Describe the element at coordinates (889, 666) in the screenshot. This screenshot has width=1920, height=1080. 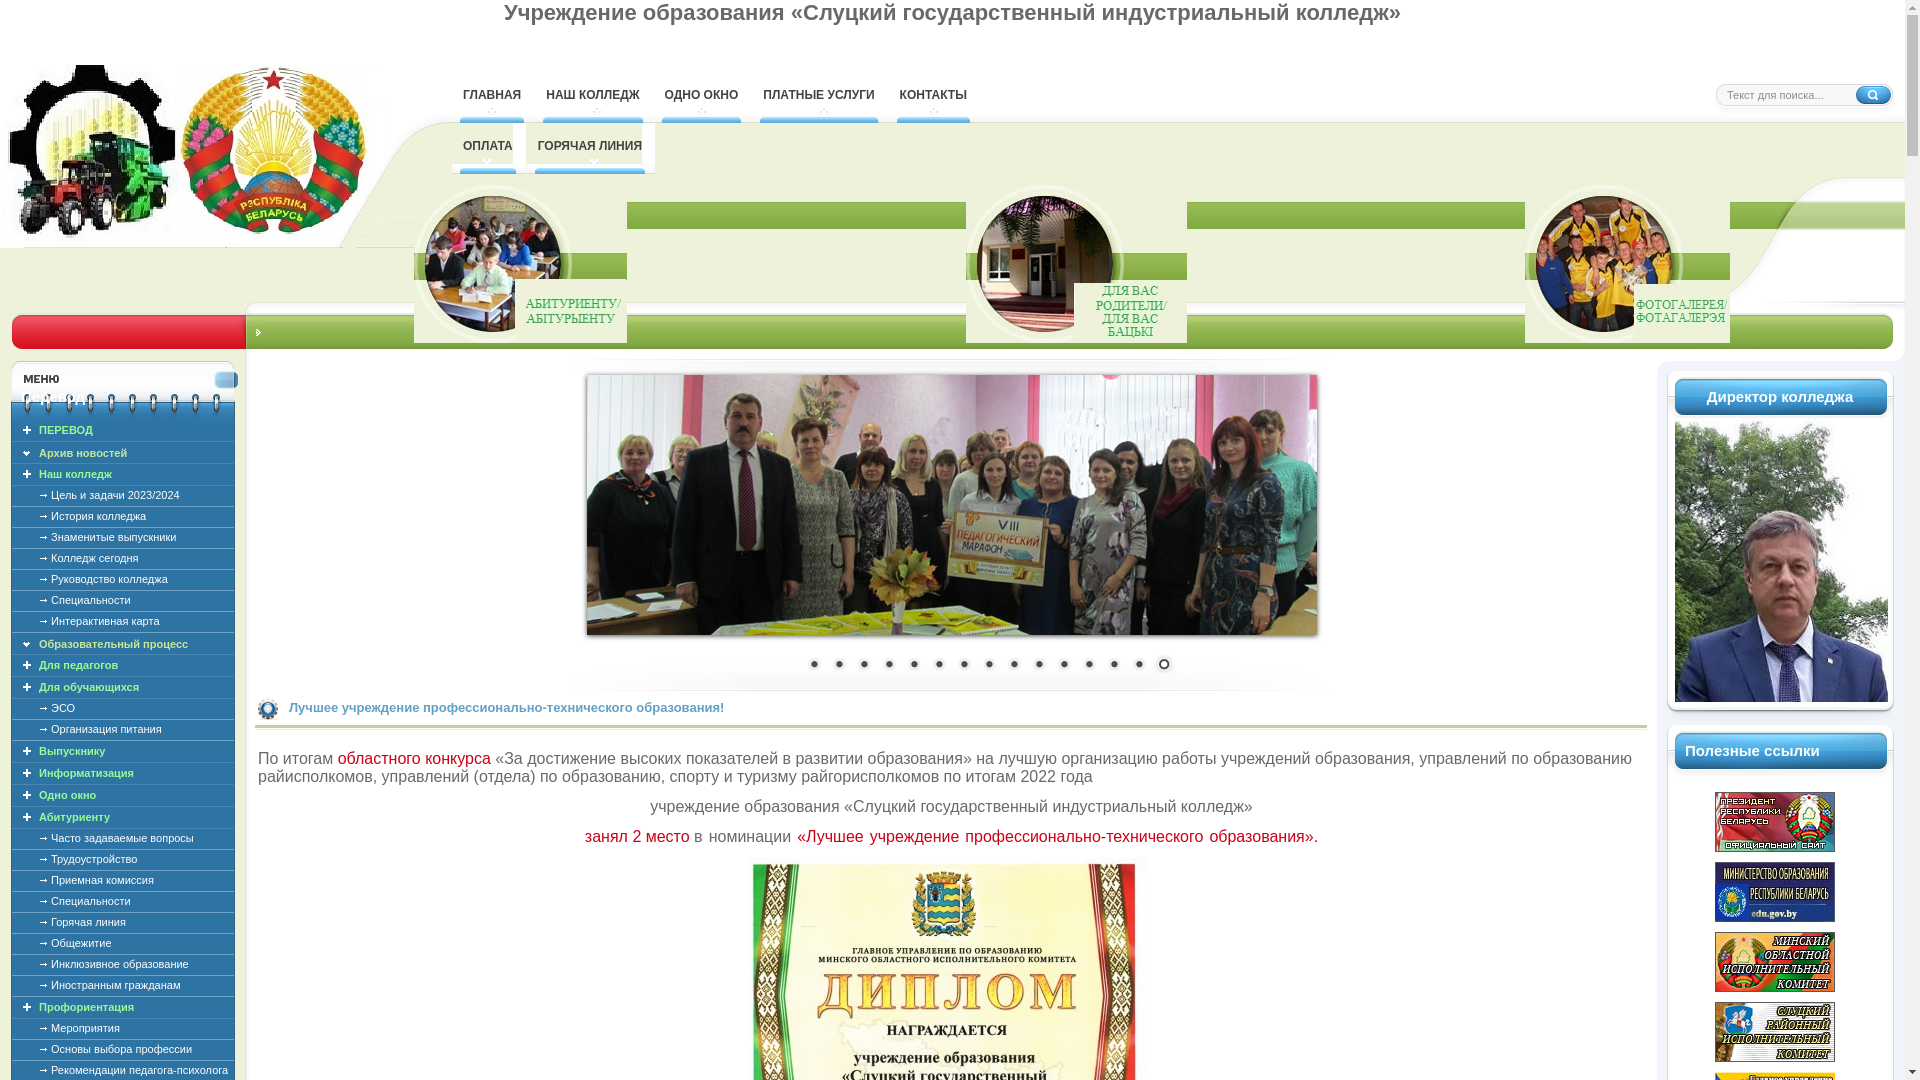
I see `4` at that location.